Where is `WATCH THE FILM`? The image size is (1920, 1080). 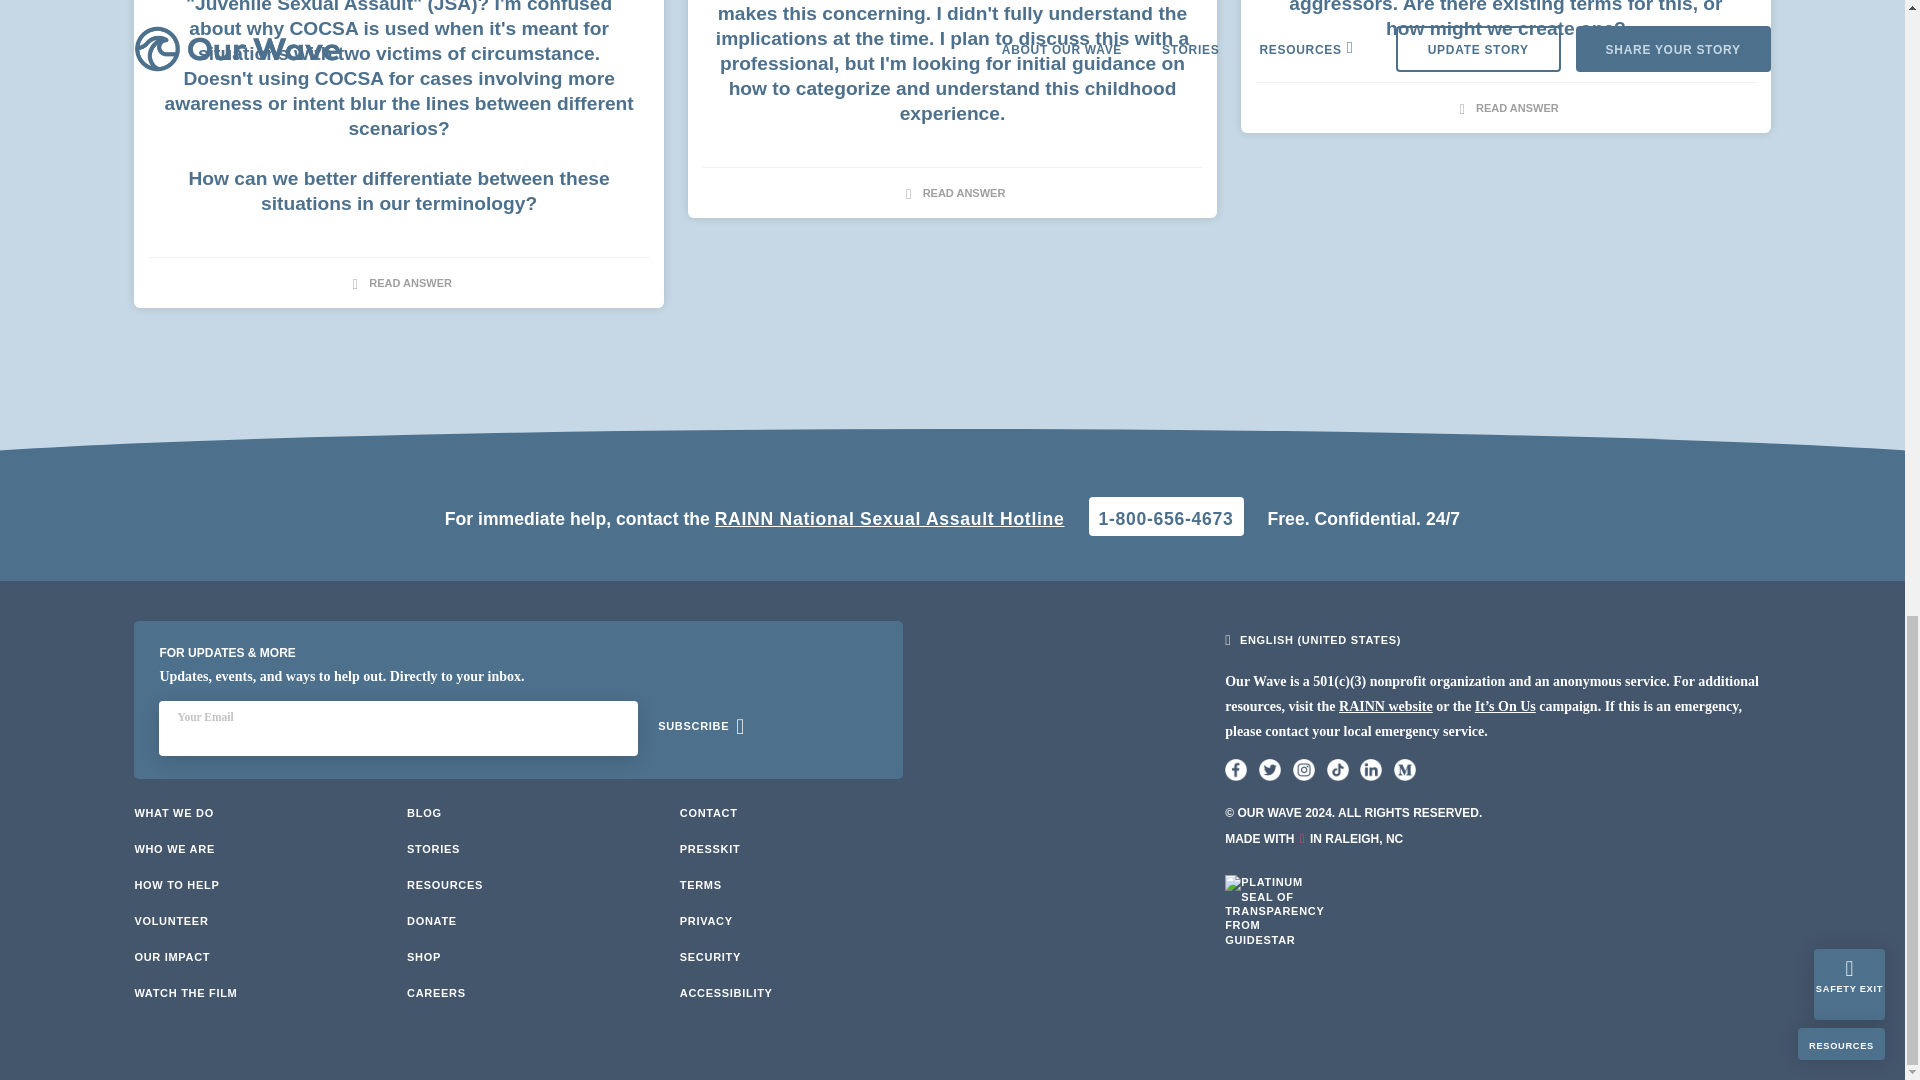 WATCH THE FILM is located at coordinates (185, 993).